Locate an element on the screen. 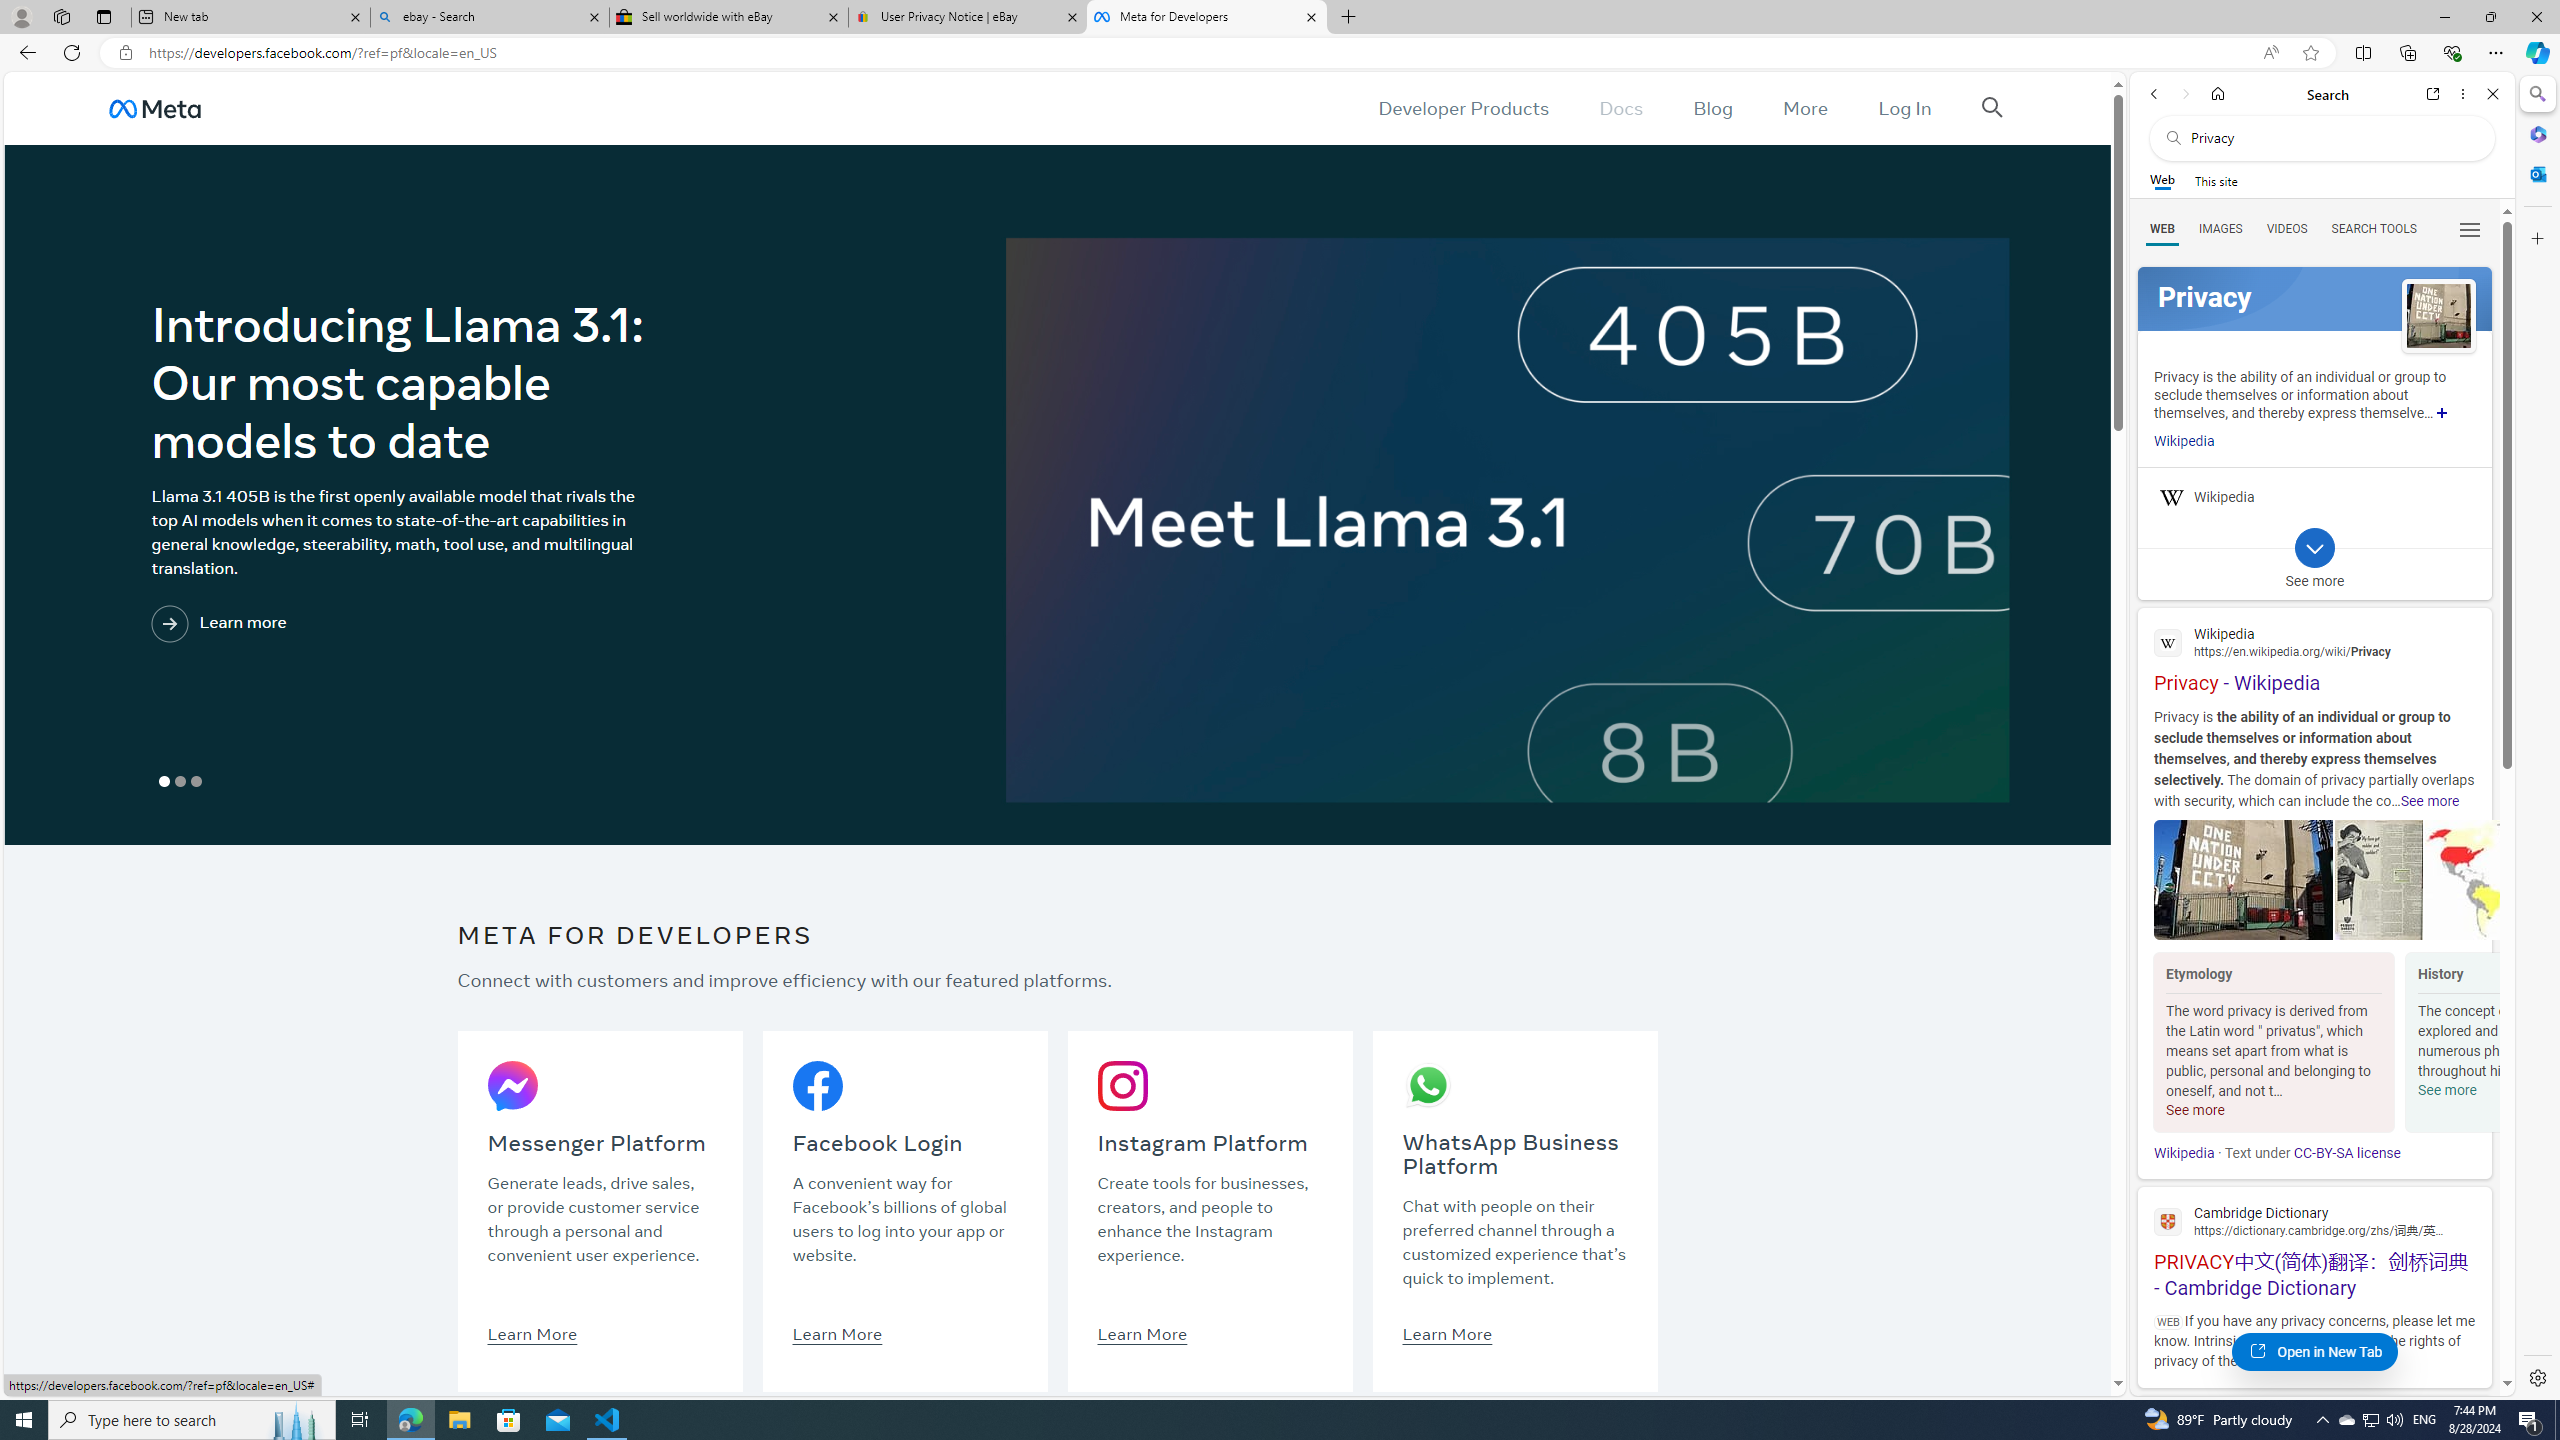  Cambridge Dictionary is located at coordinates (2314, 1220).